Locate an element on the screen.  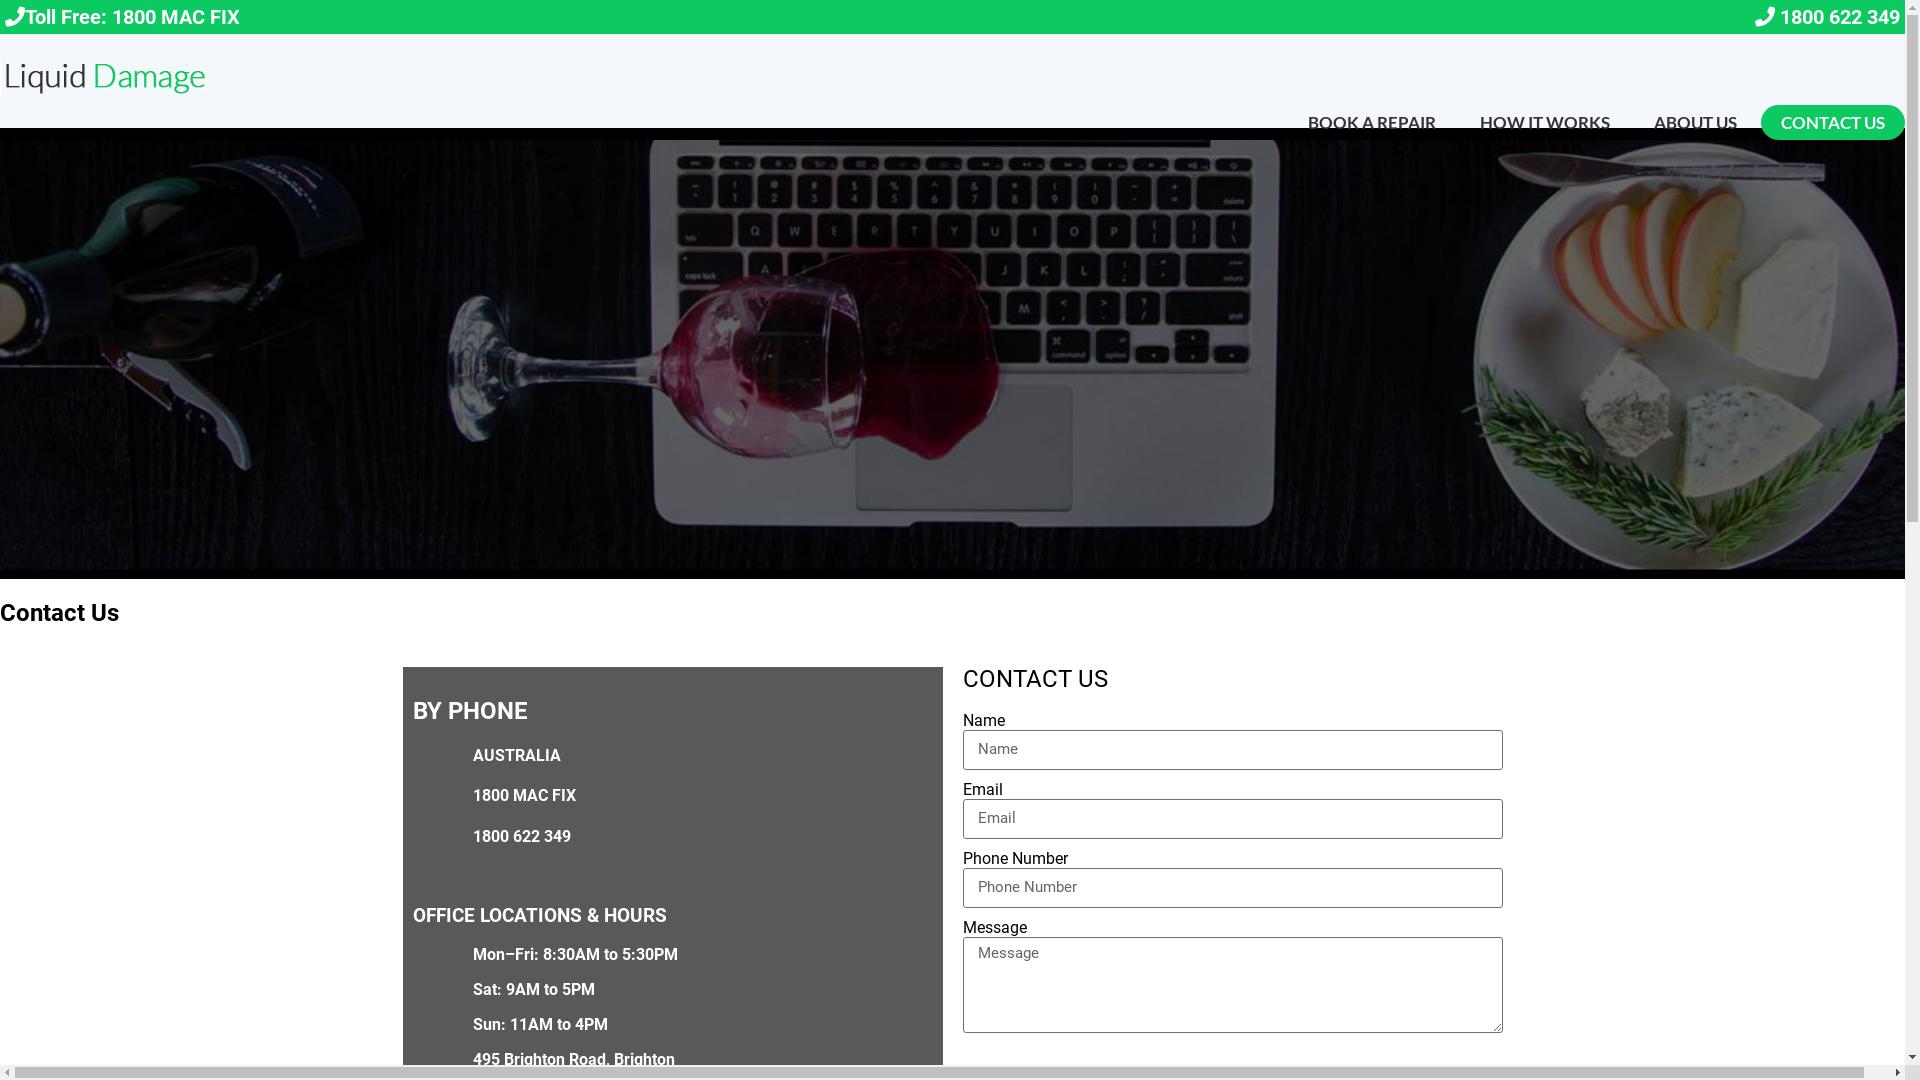
BOOK A REPAIR is located at coordinates (1372, 122).